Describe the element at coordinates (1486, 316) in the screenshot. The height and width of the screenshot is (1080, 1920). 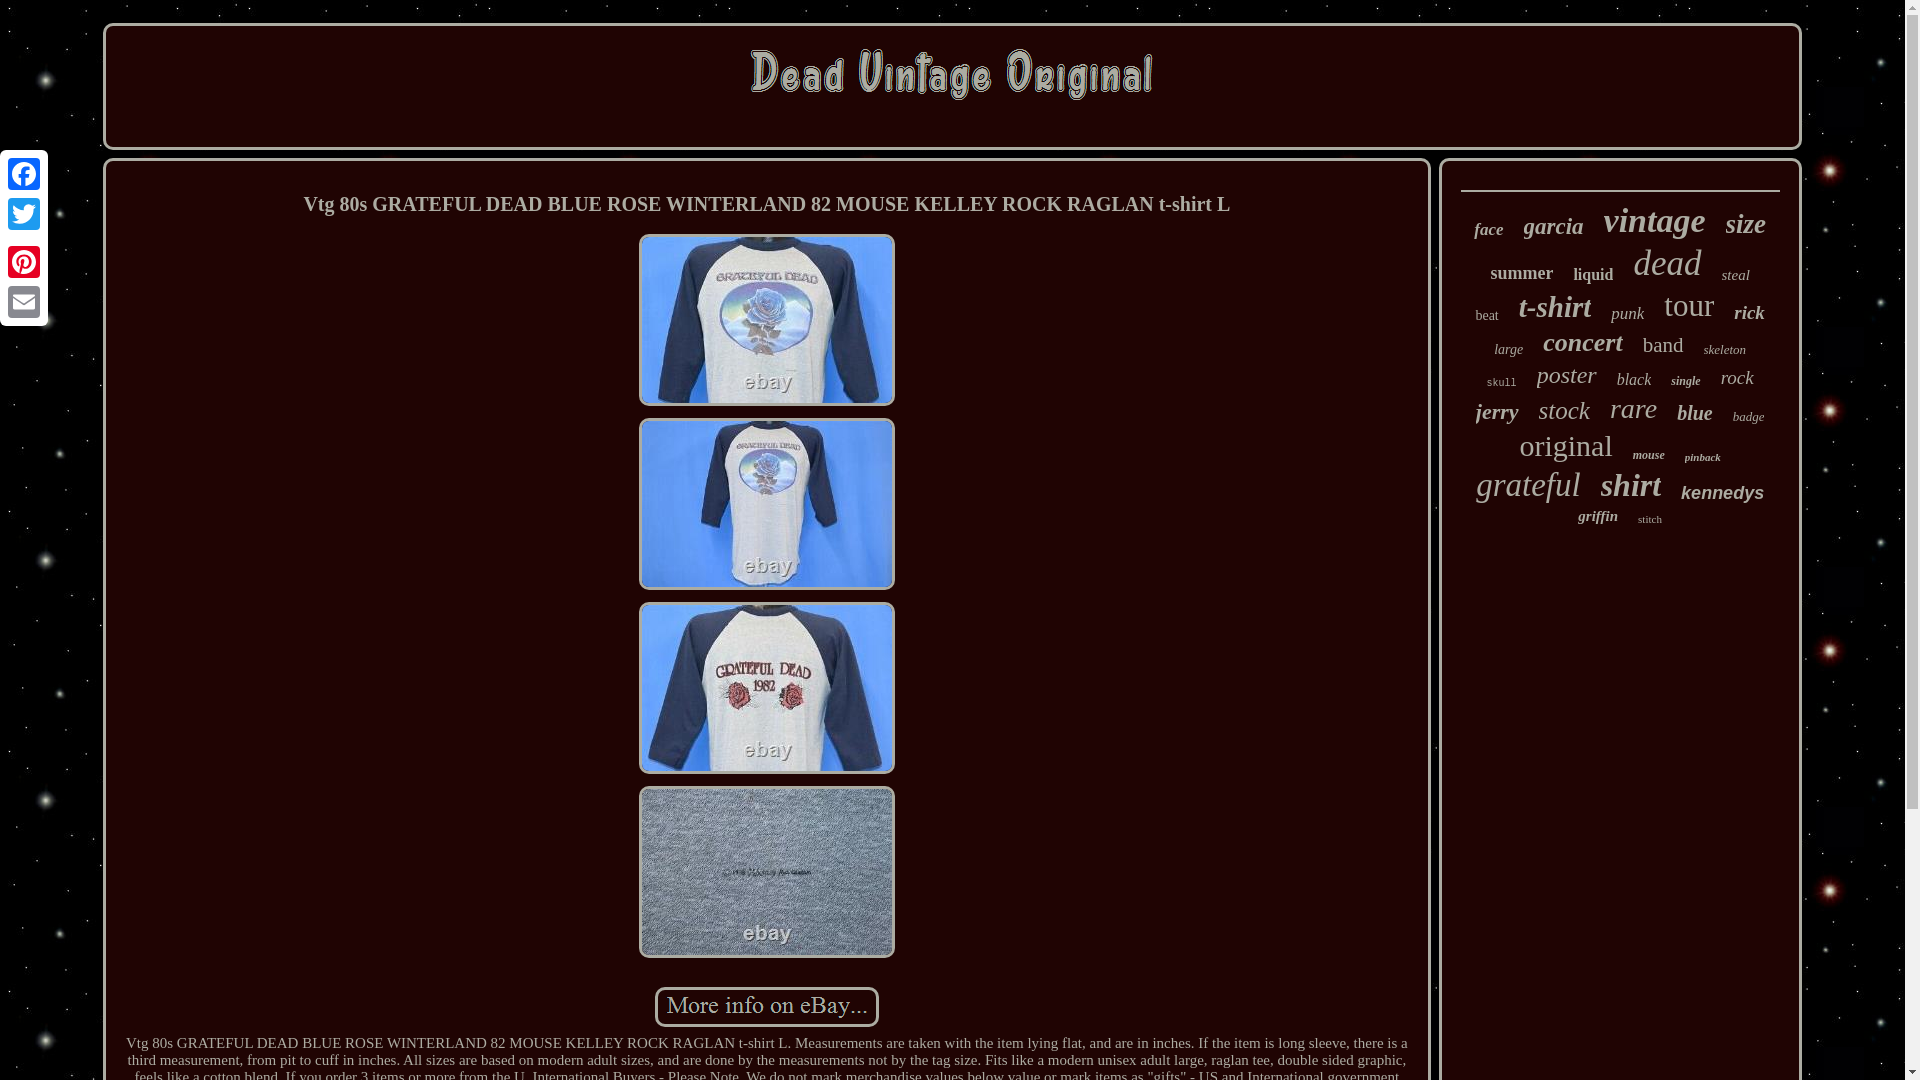
I see `beat` at that location.